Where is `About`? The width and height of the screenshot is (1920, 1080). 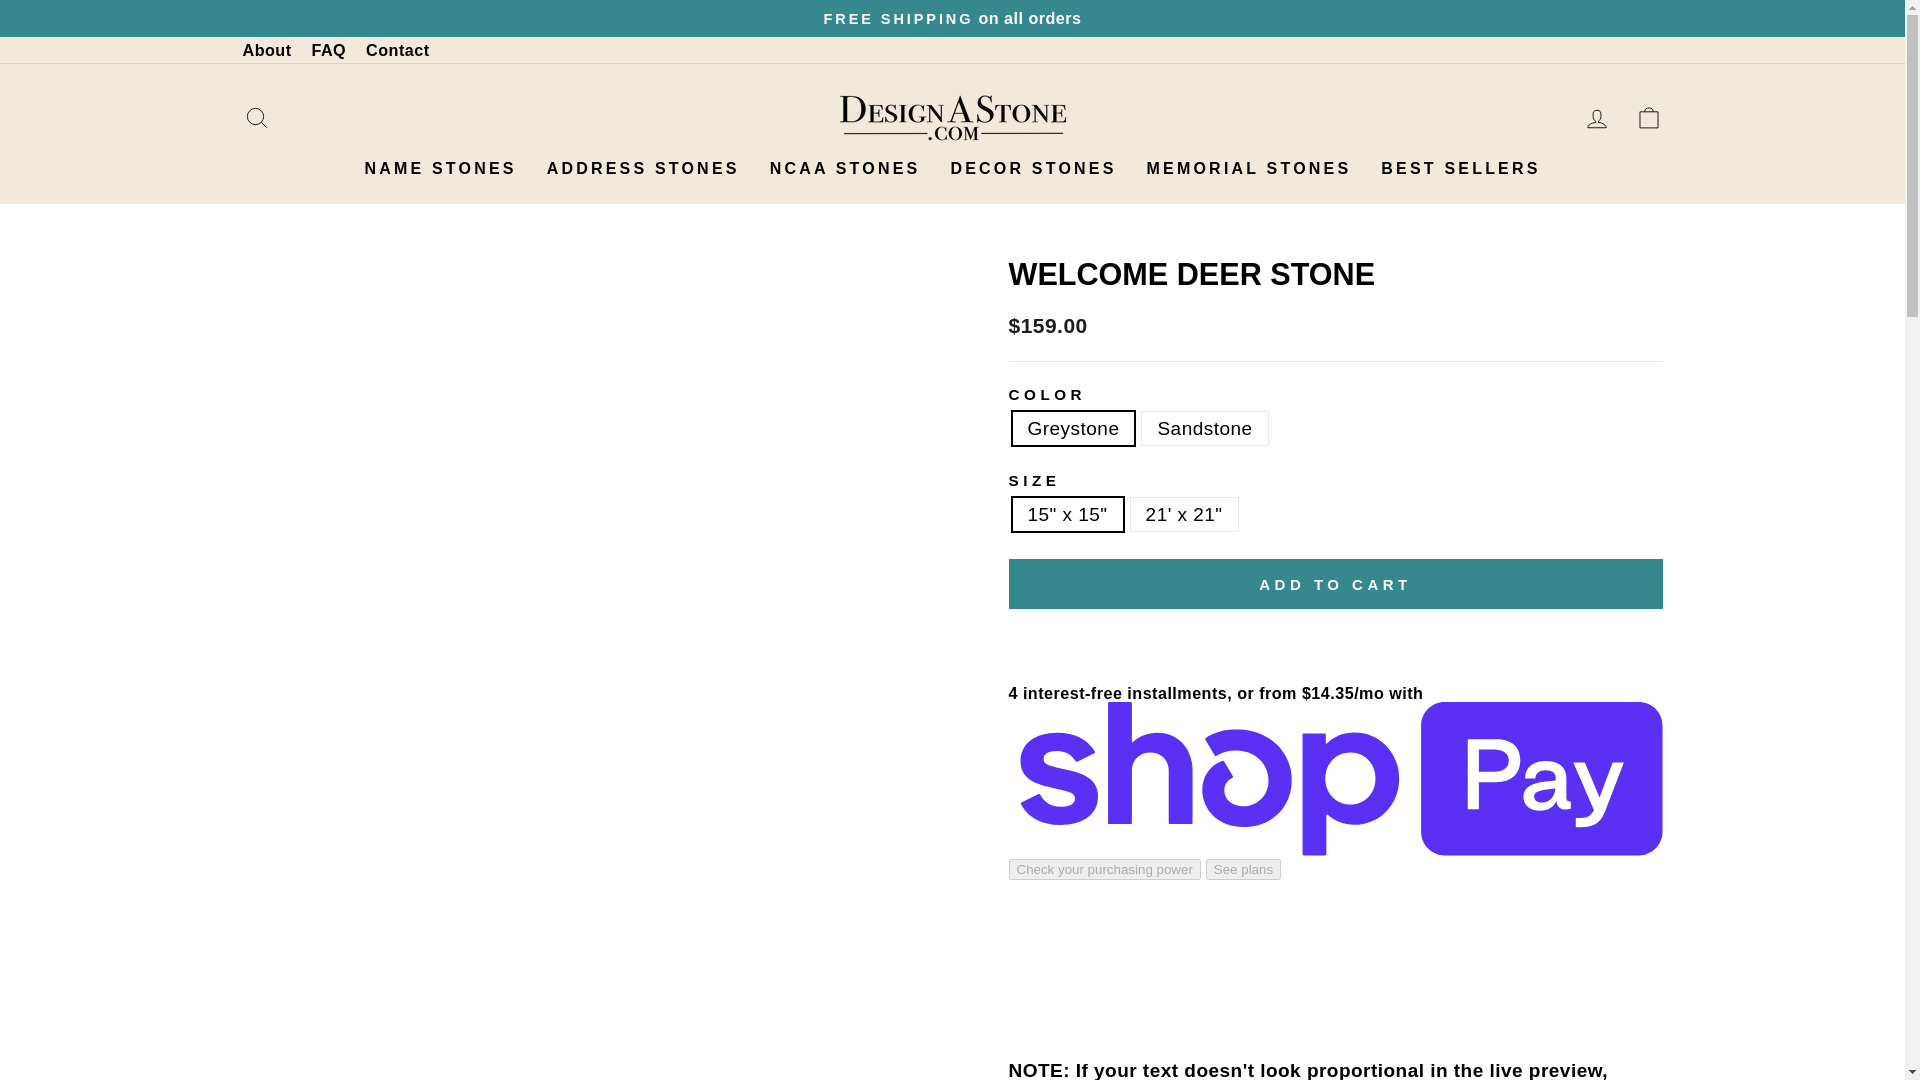 About is located at coordinates (266, 49).